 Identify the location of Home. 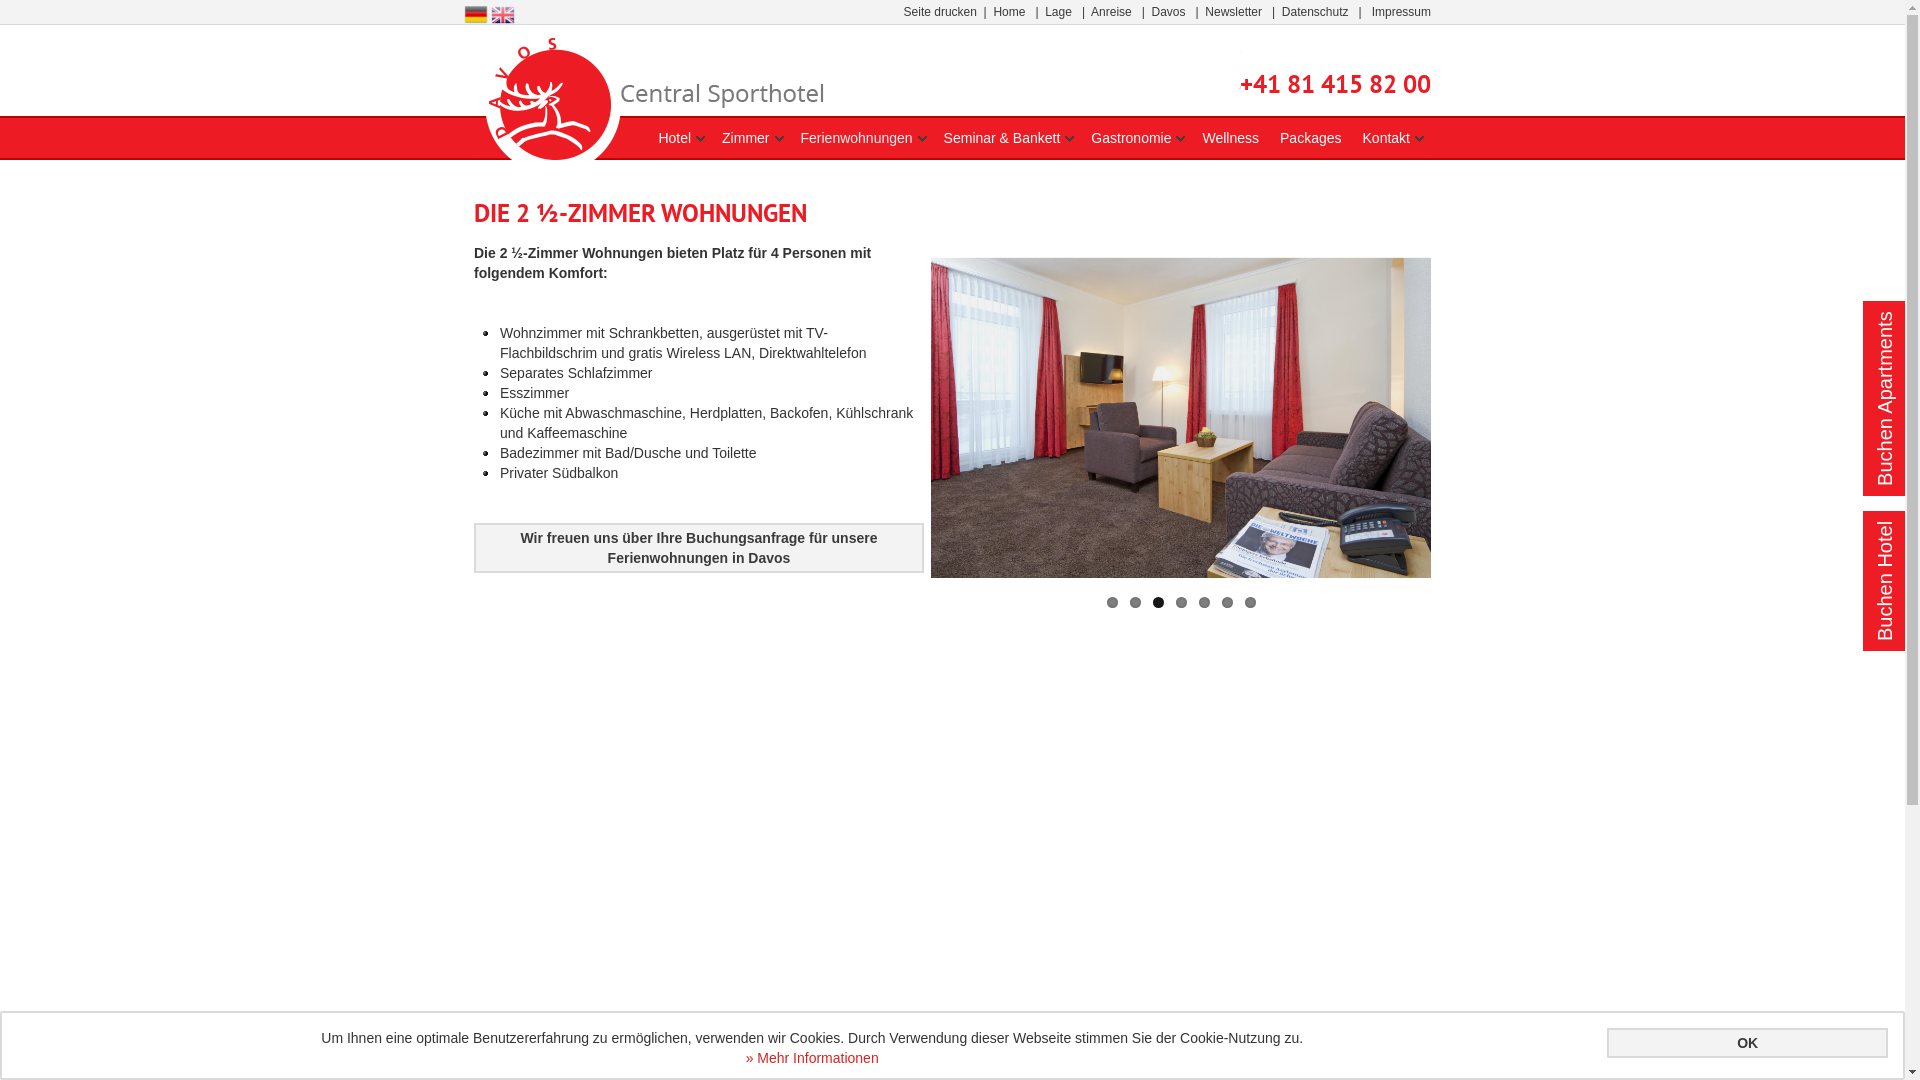
(1009, 12).